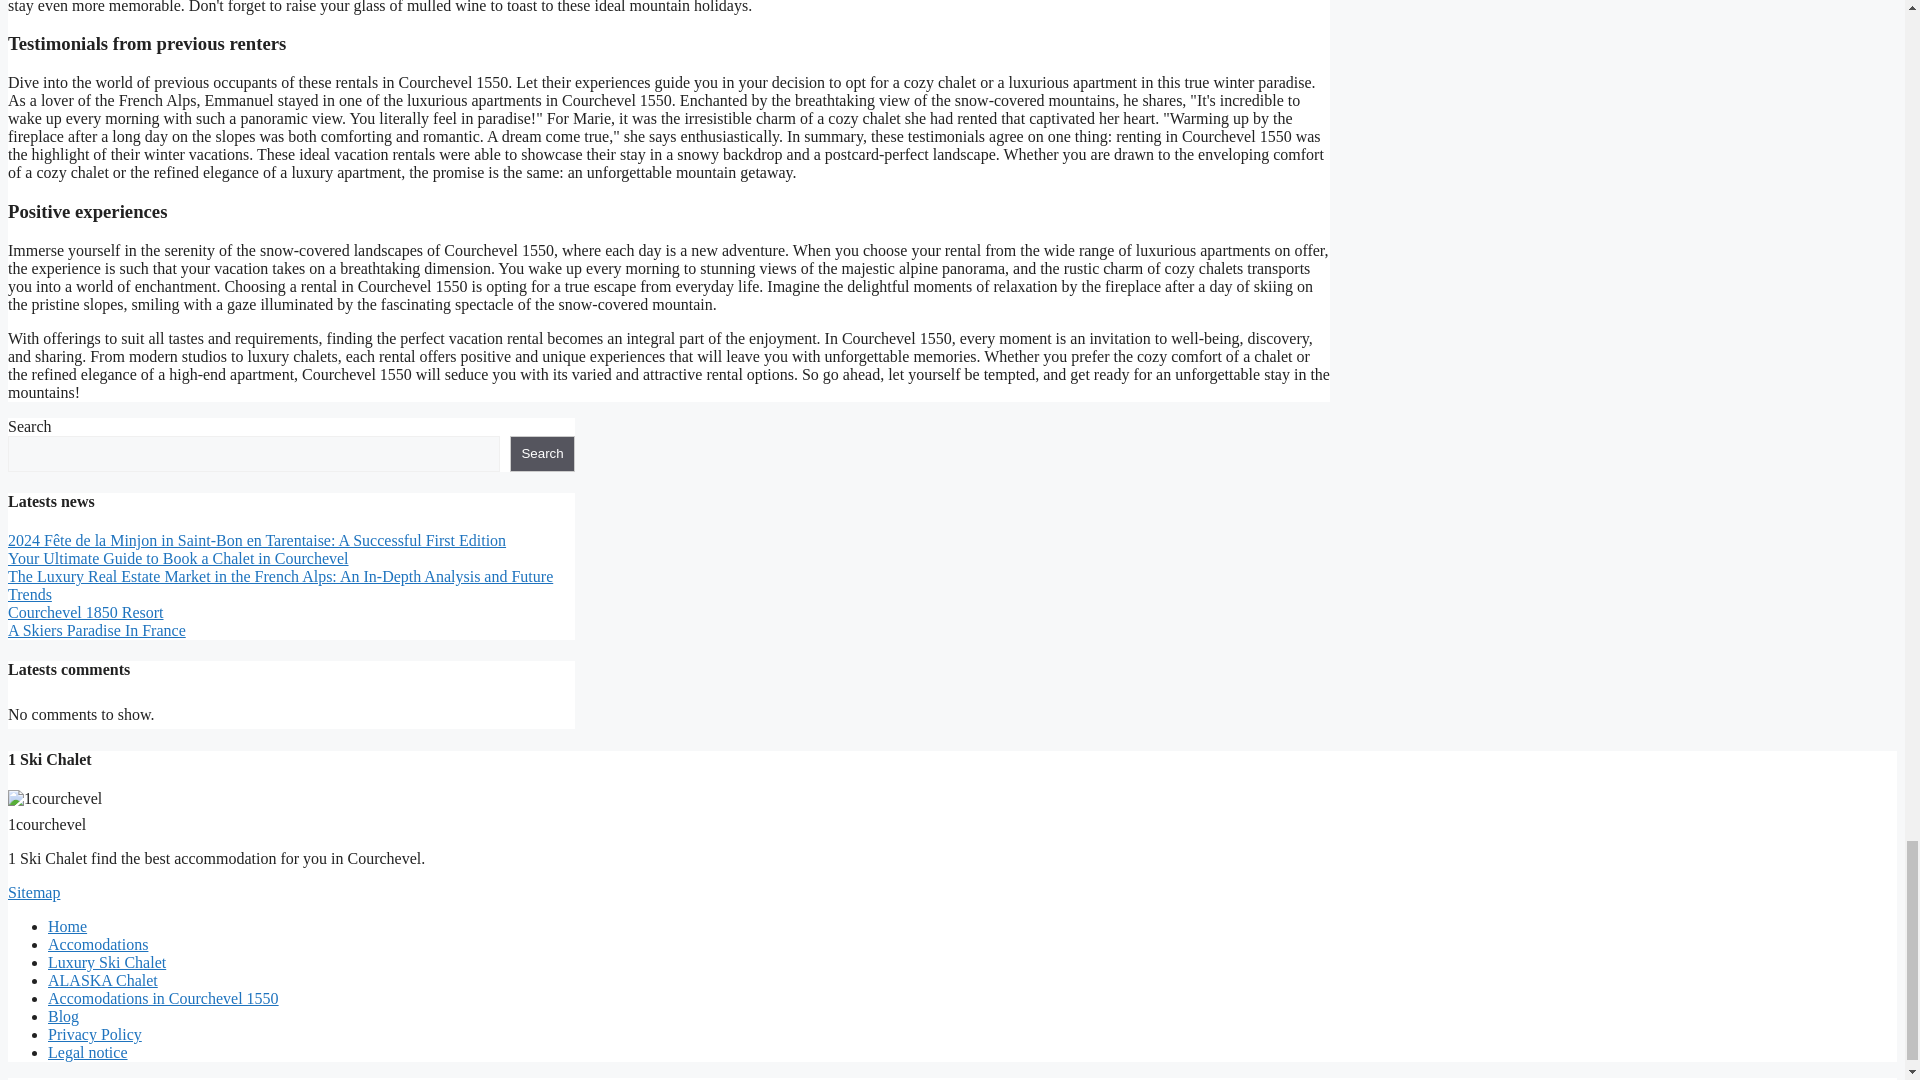 This screenshot has height=1080, width=1920. What do you see at coordinates (542, 454) in the screenshot?
I see `Search` at bounding box center [542, 454].